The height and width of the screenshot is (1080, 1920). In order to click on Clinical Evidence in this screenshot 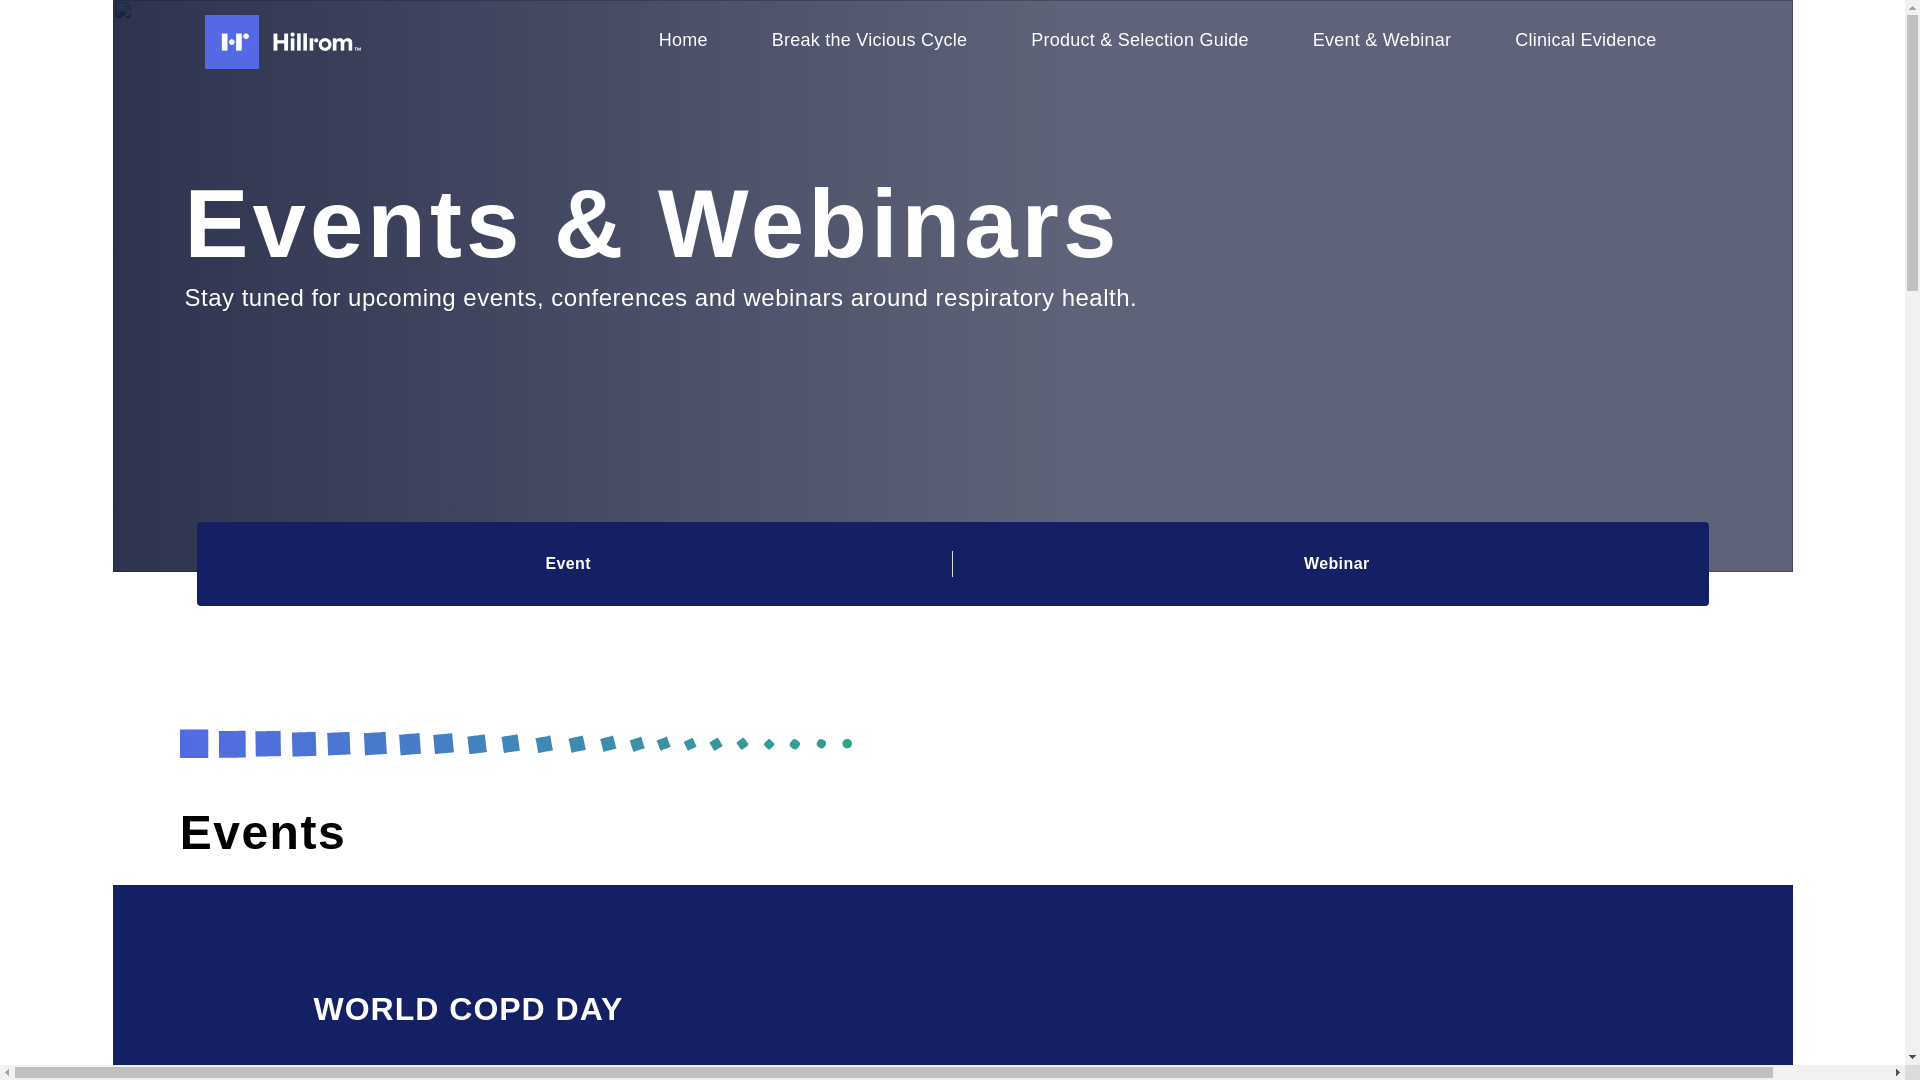, I will do `click(1586, 42)`.